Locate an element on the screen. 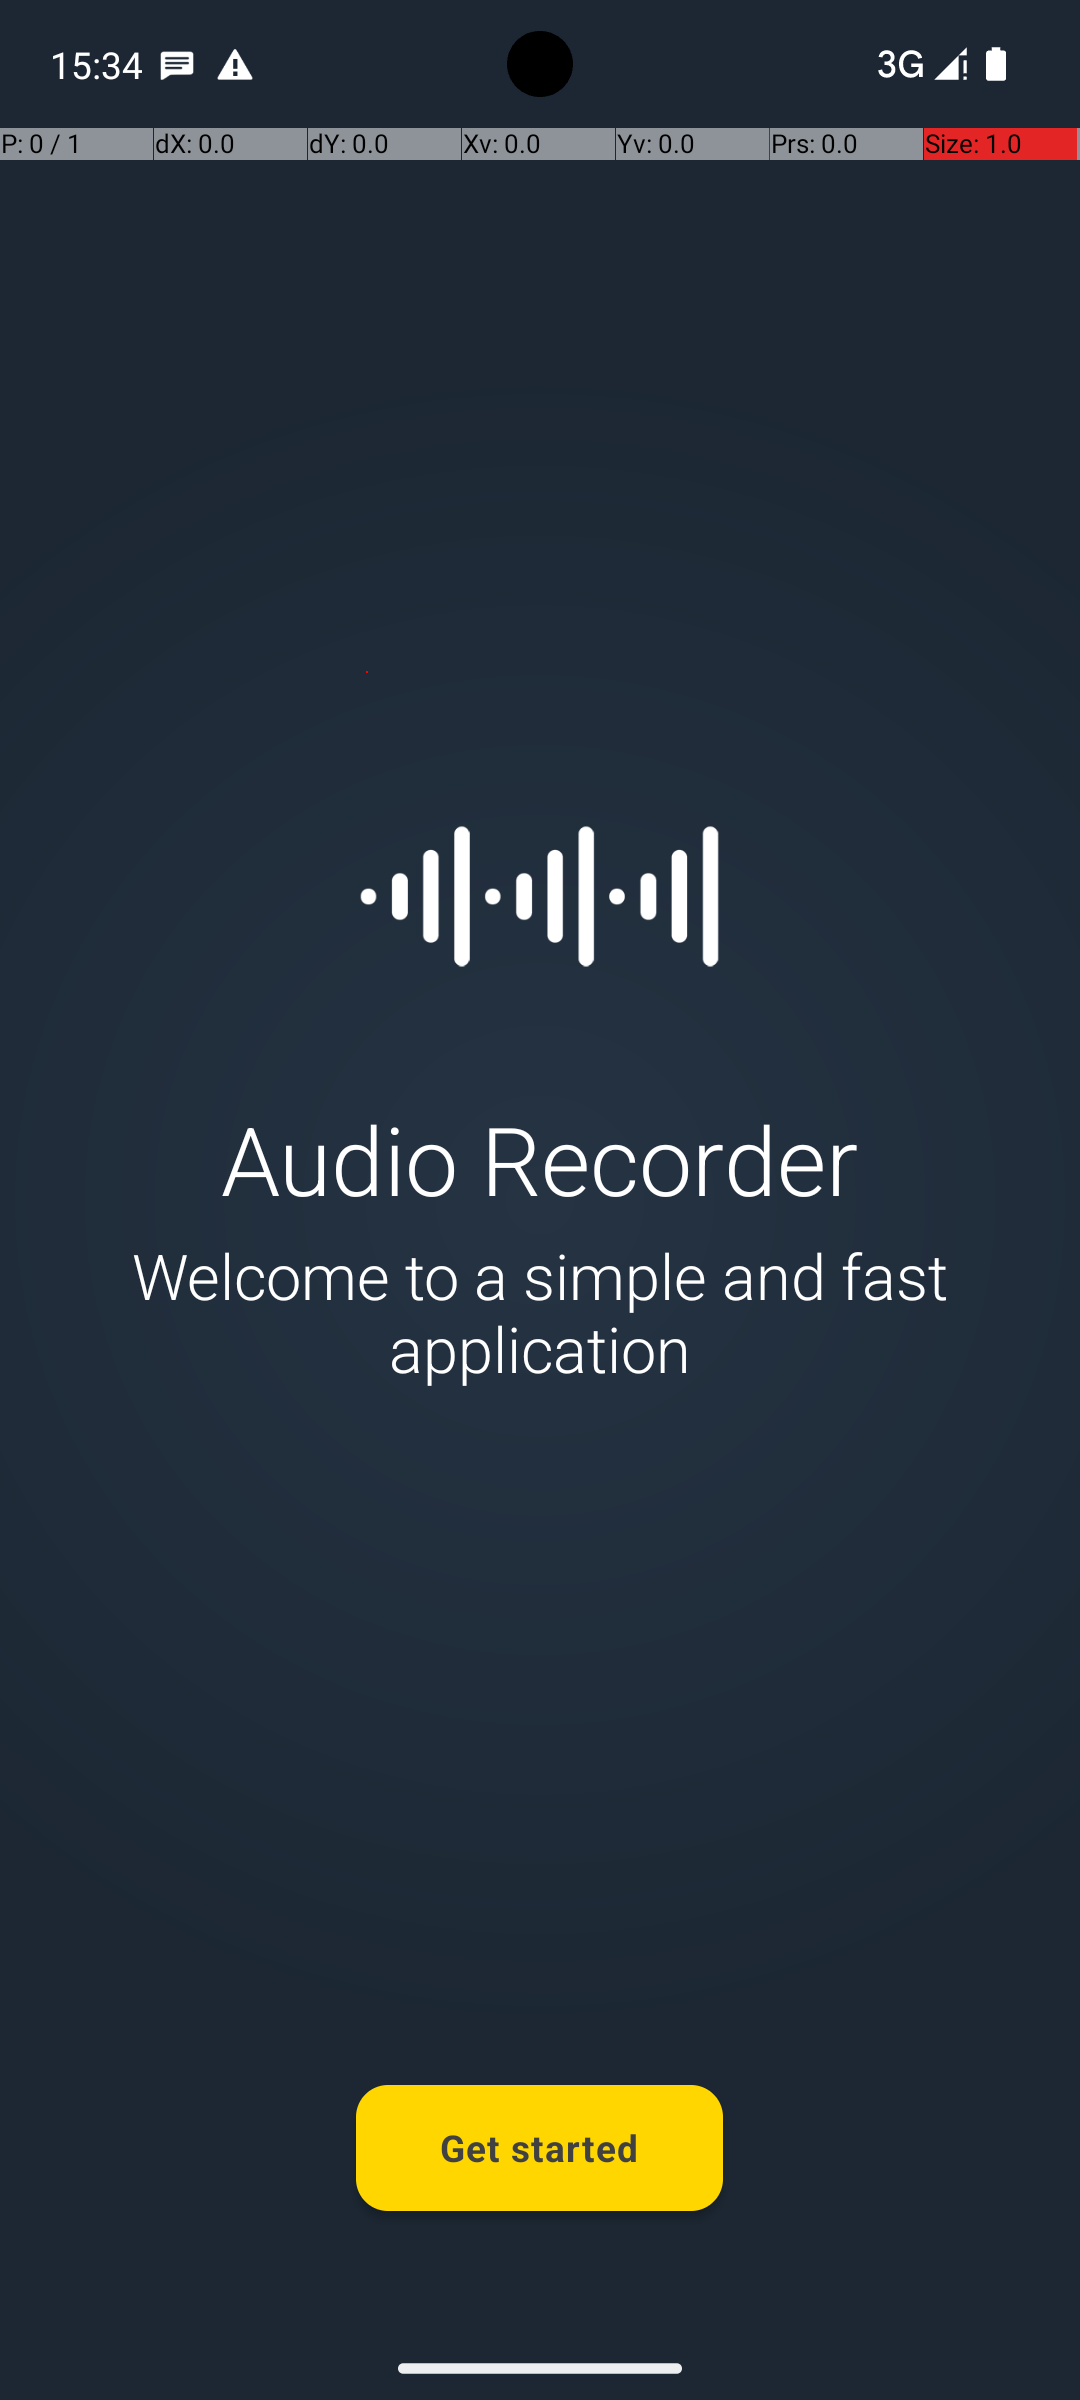 The width and height of the screenshot is (1080, 2400). Phone signal full. is located at coordinates (918, 64).